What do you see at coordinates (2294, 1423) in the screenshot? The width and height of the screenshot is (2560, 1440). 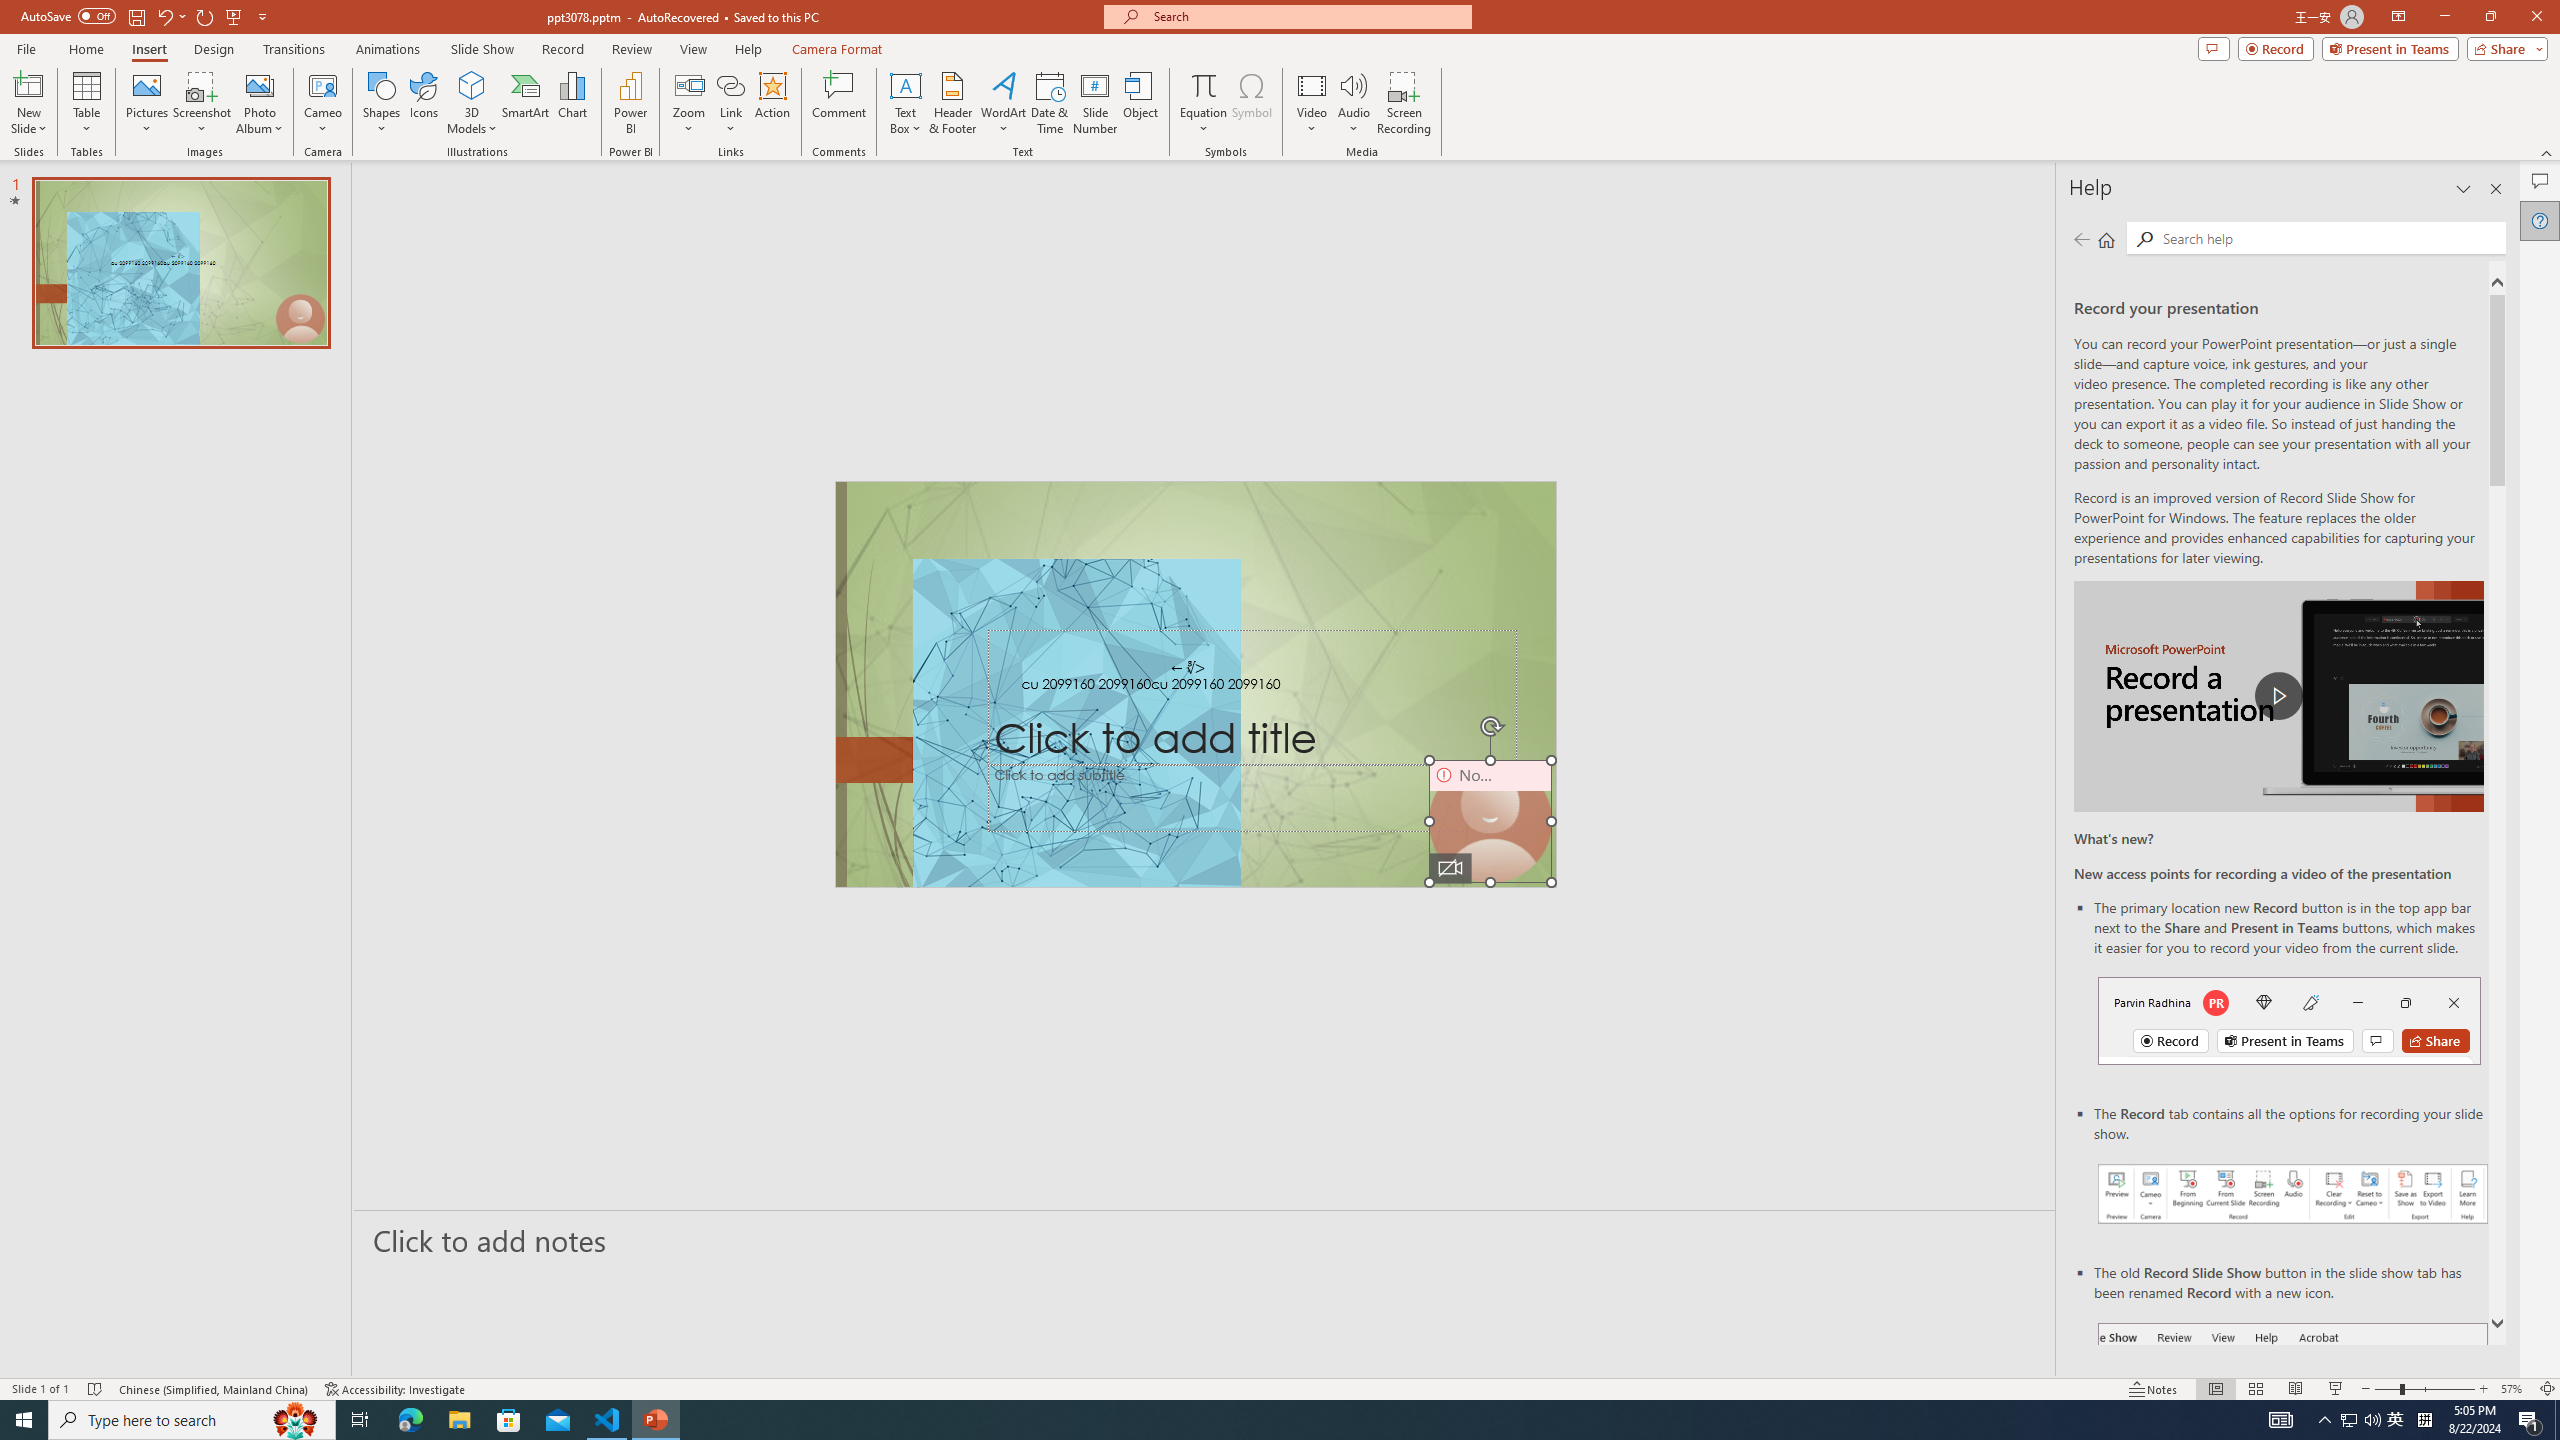 I see `Record button in ribbon` at bounding box center [2294, 1423].